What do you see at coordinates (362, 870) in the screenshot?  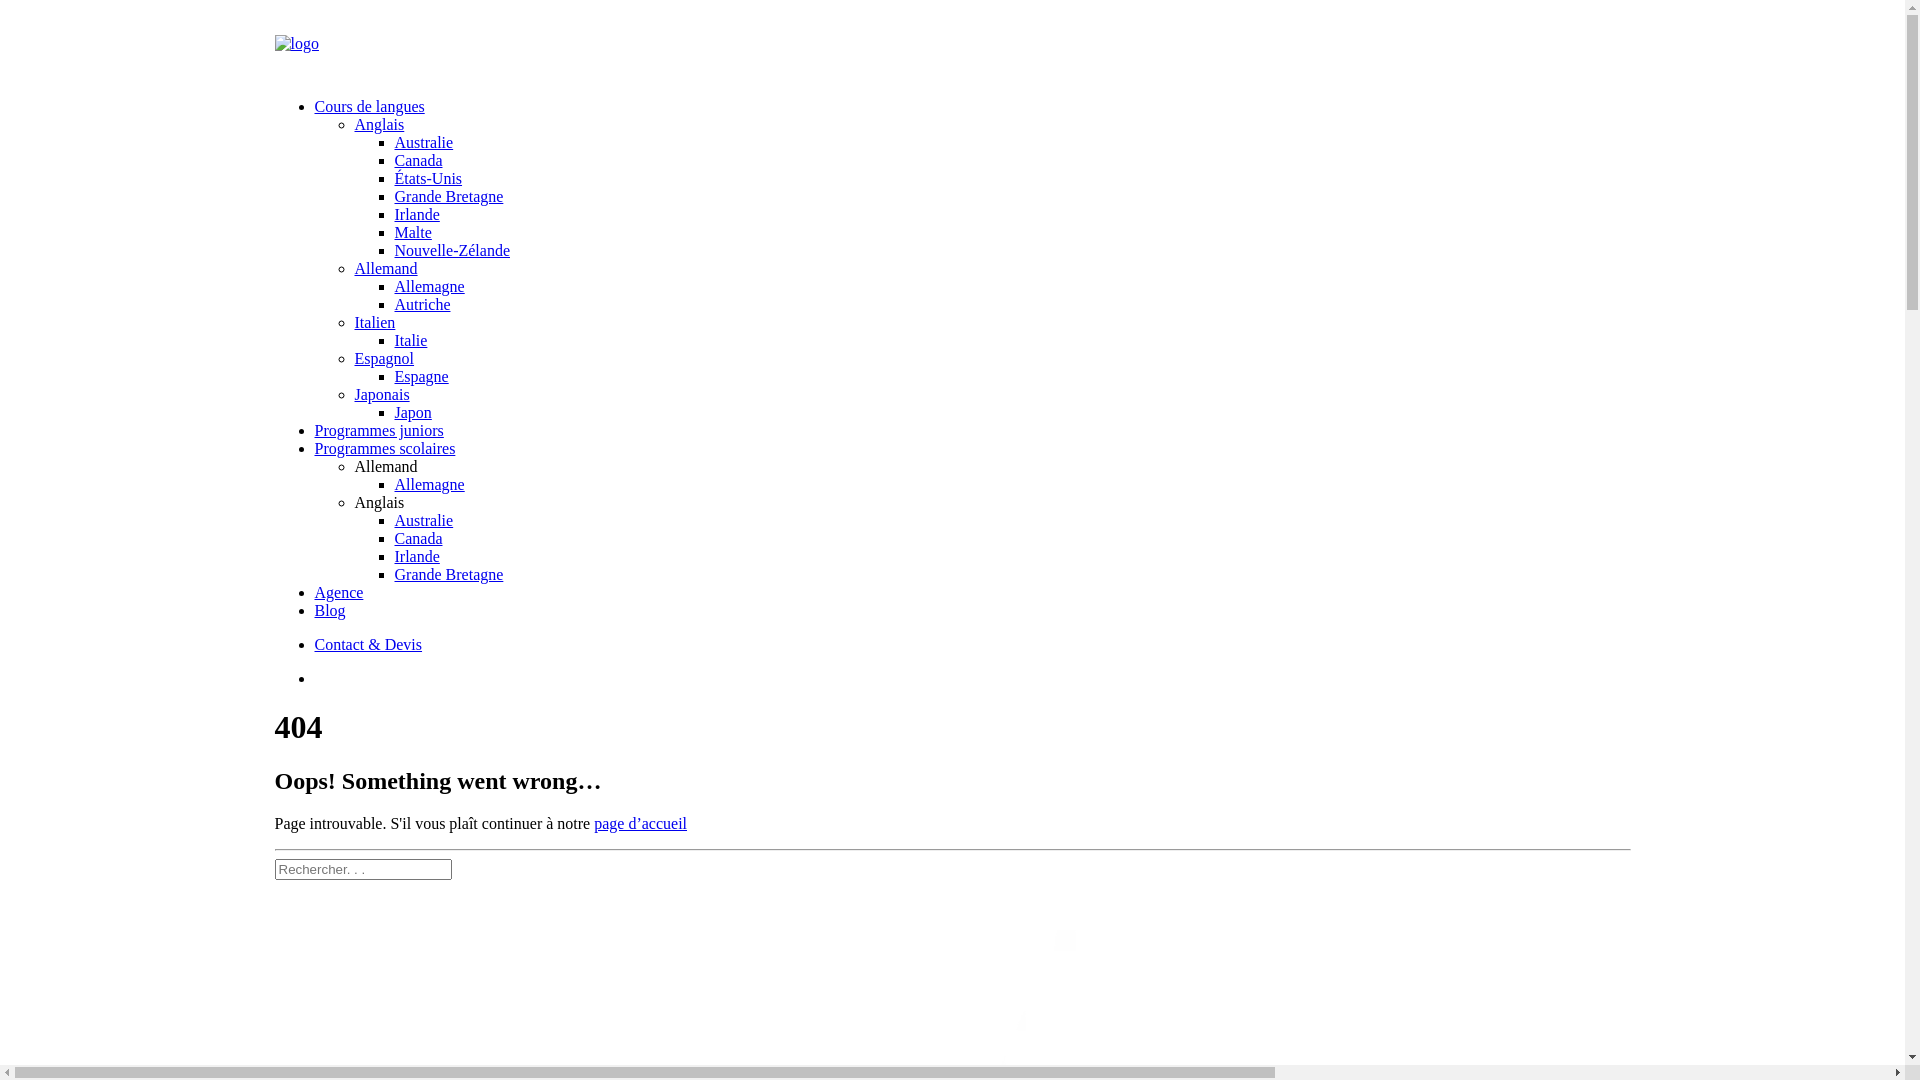 I see `Recherche pour :` at bounding box center [362, 870].